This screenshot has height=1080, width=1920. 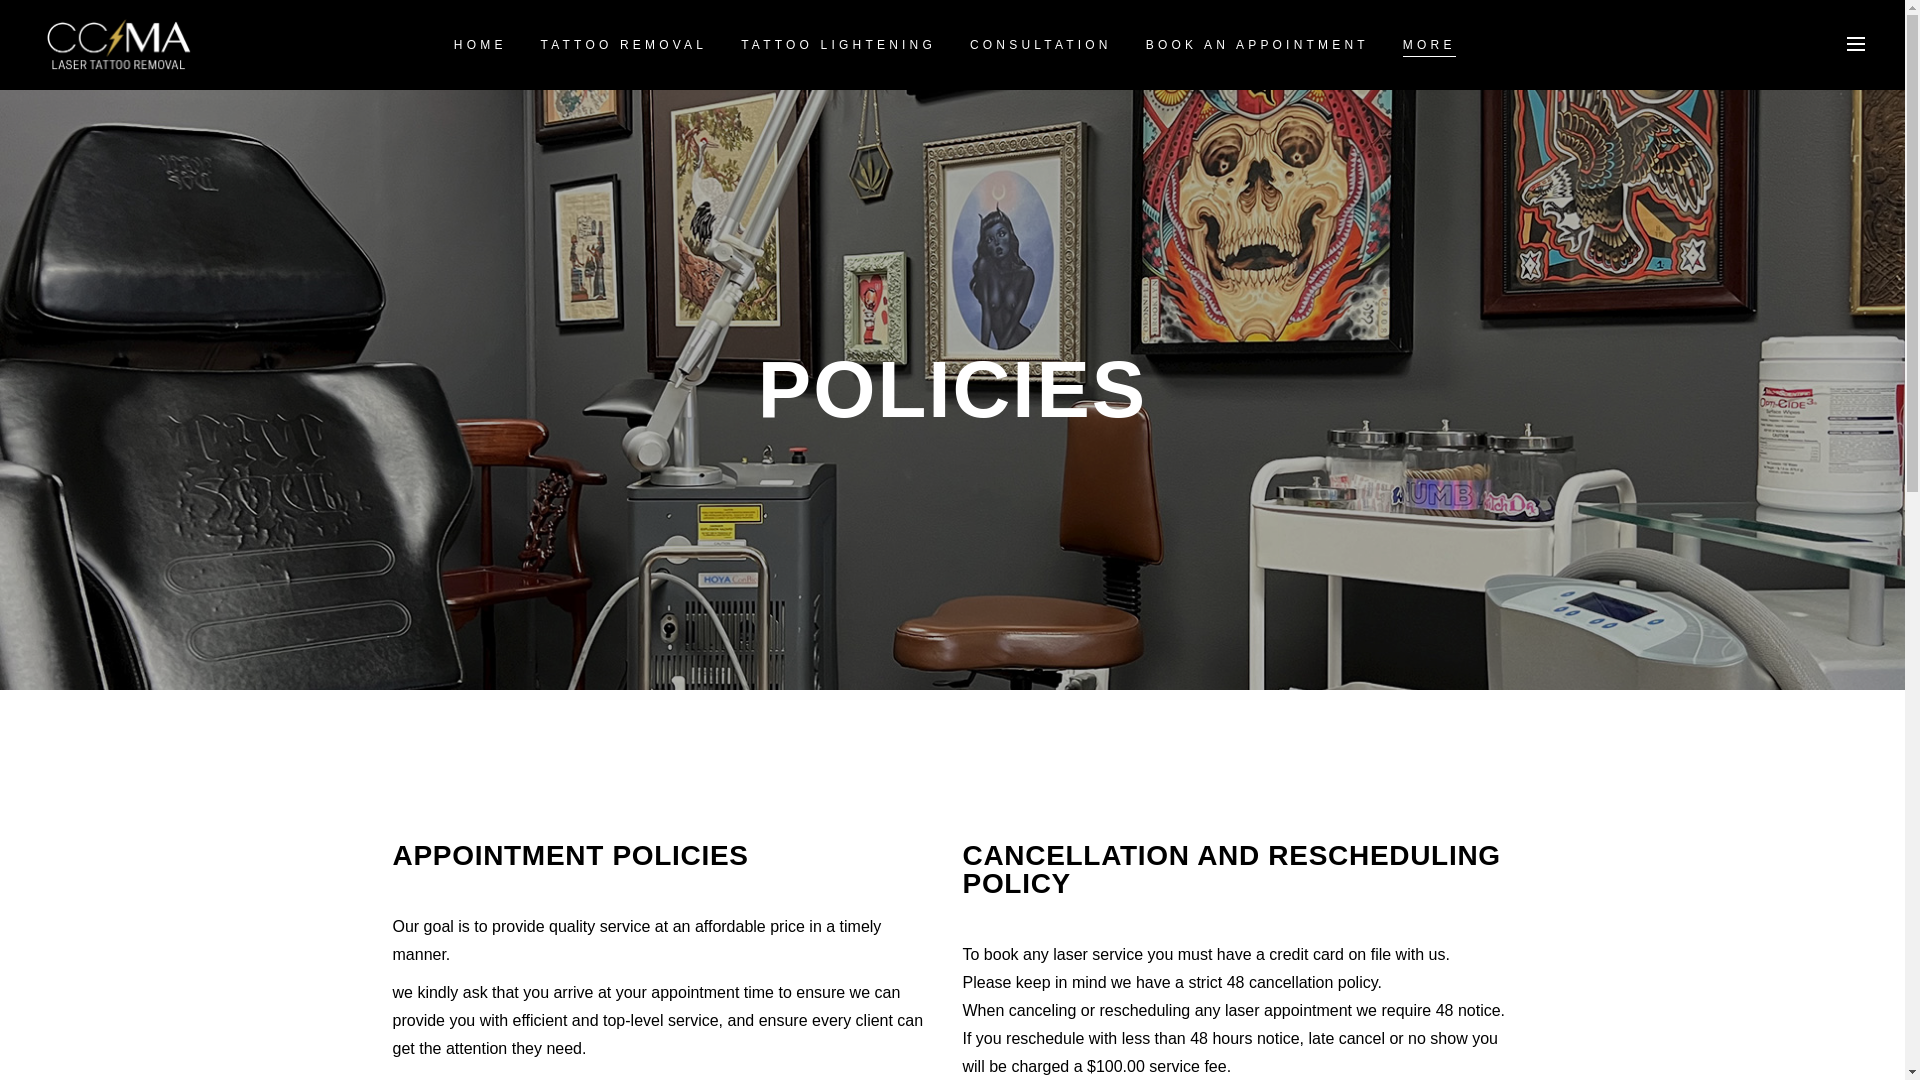 What do you see at coordinates (1429, 44) in the screenshot?
I see `MORE` at bounding box center [1429, 44].